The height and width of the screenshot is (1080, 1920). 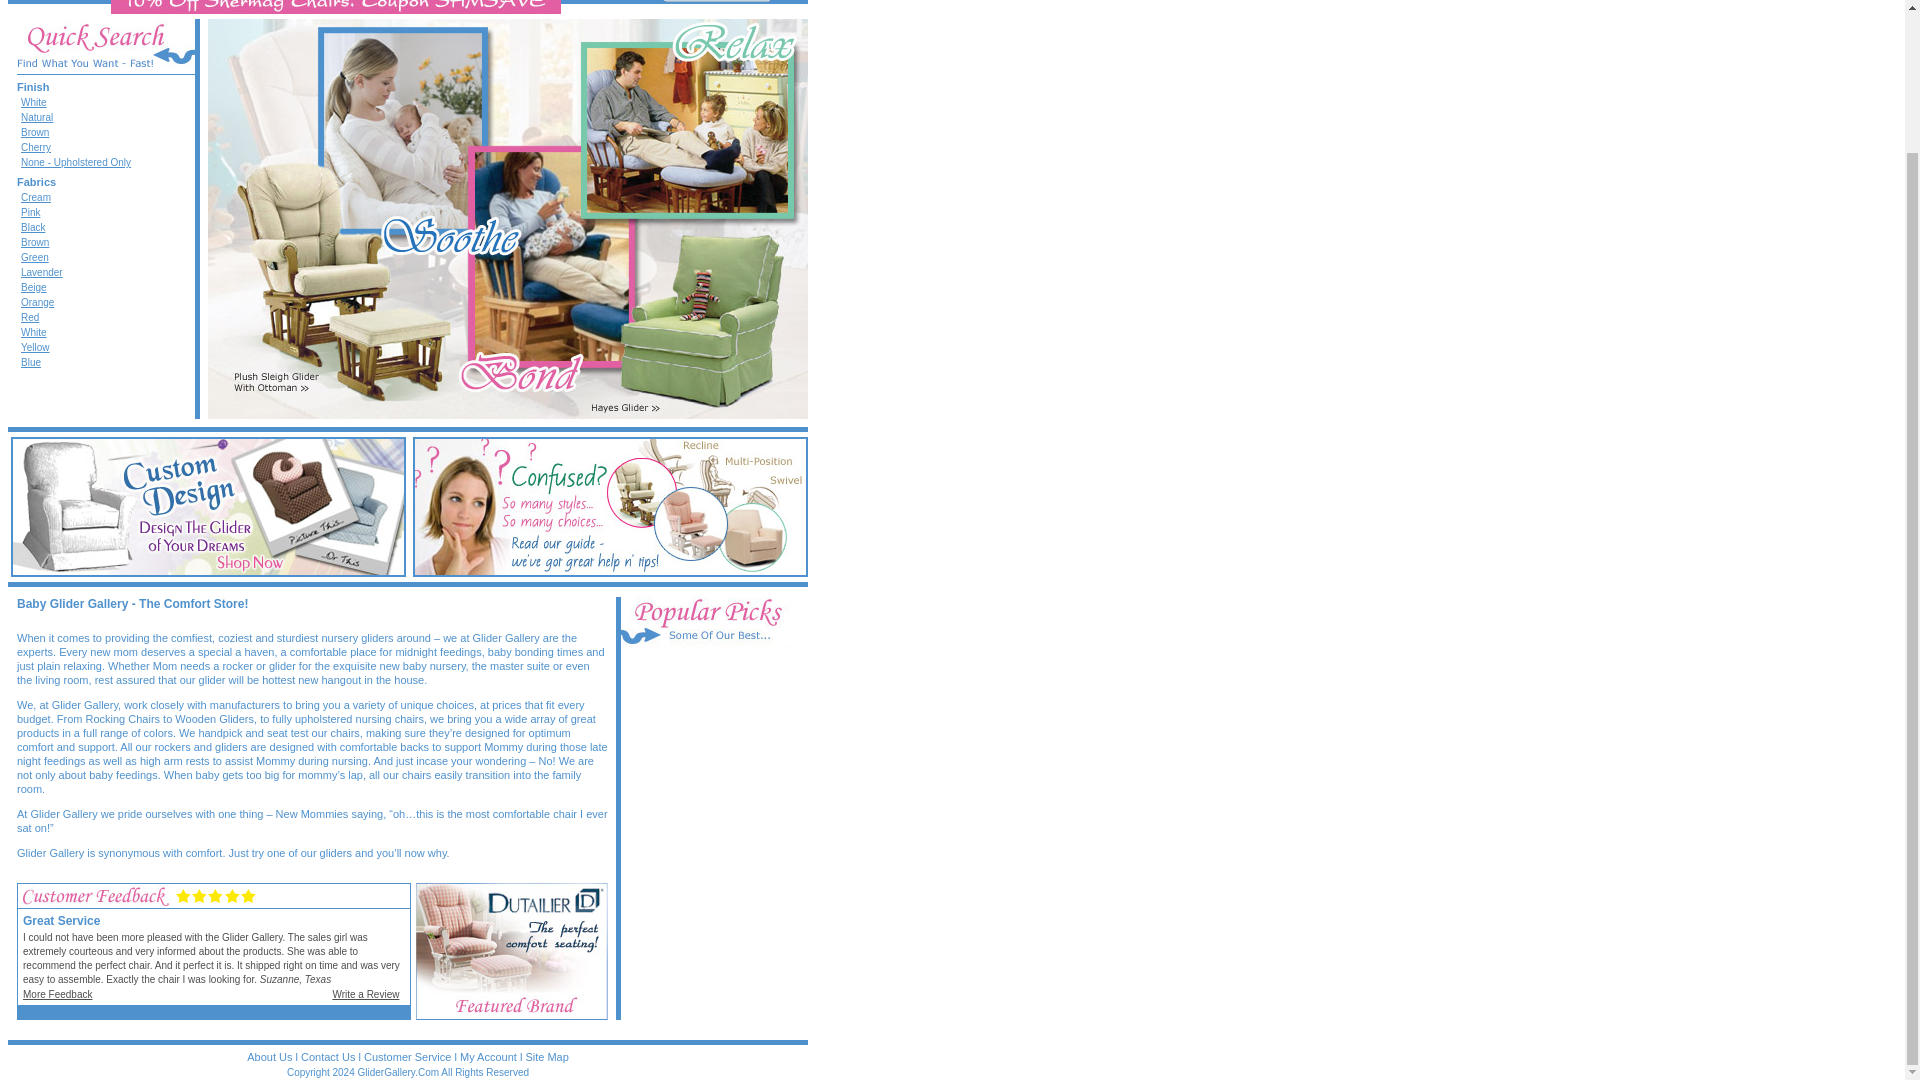 What do you see at coordinates (546, 1056) in the screenshot?
I see `Site Map` at bounding box center [546, 1056].